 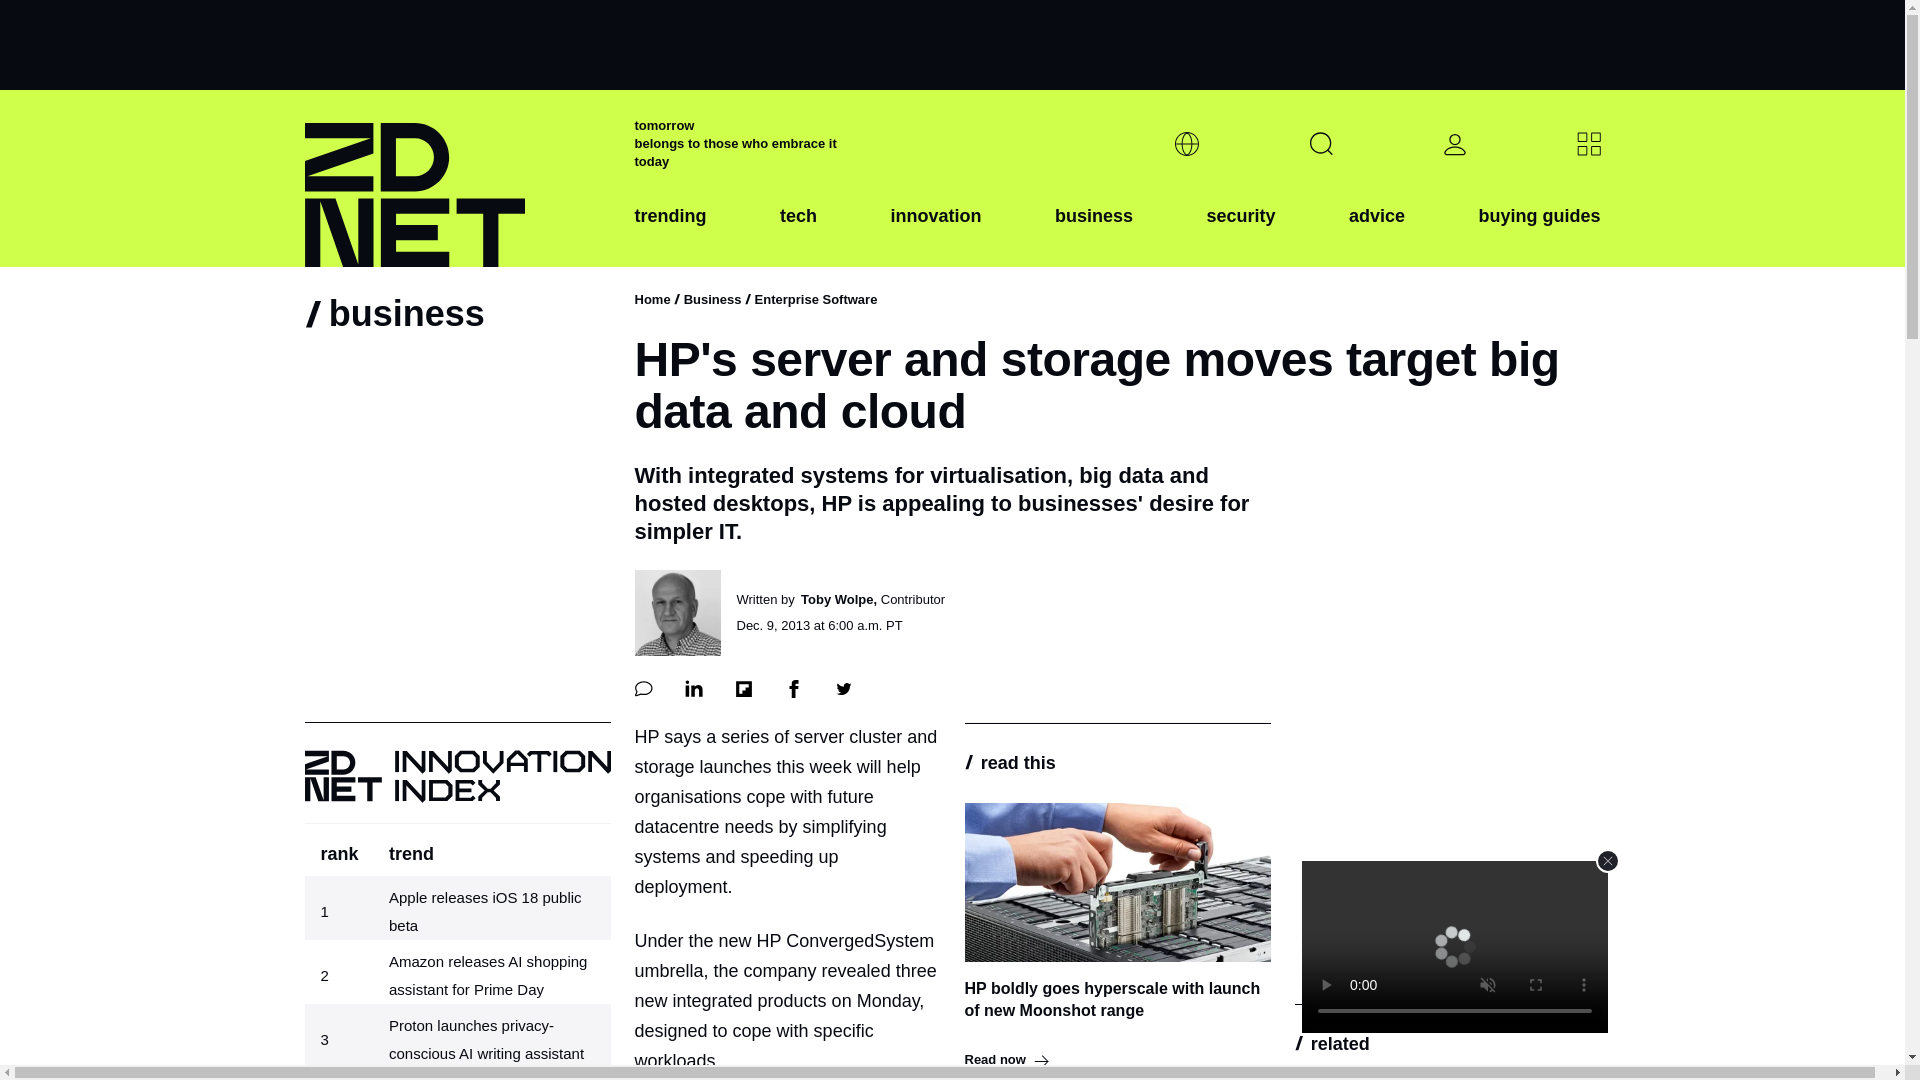 I want to click on trending, so click(x=670, y=231).